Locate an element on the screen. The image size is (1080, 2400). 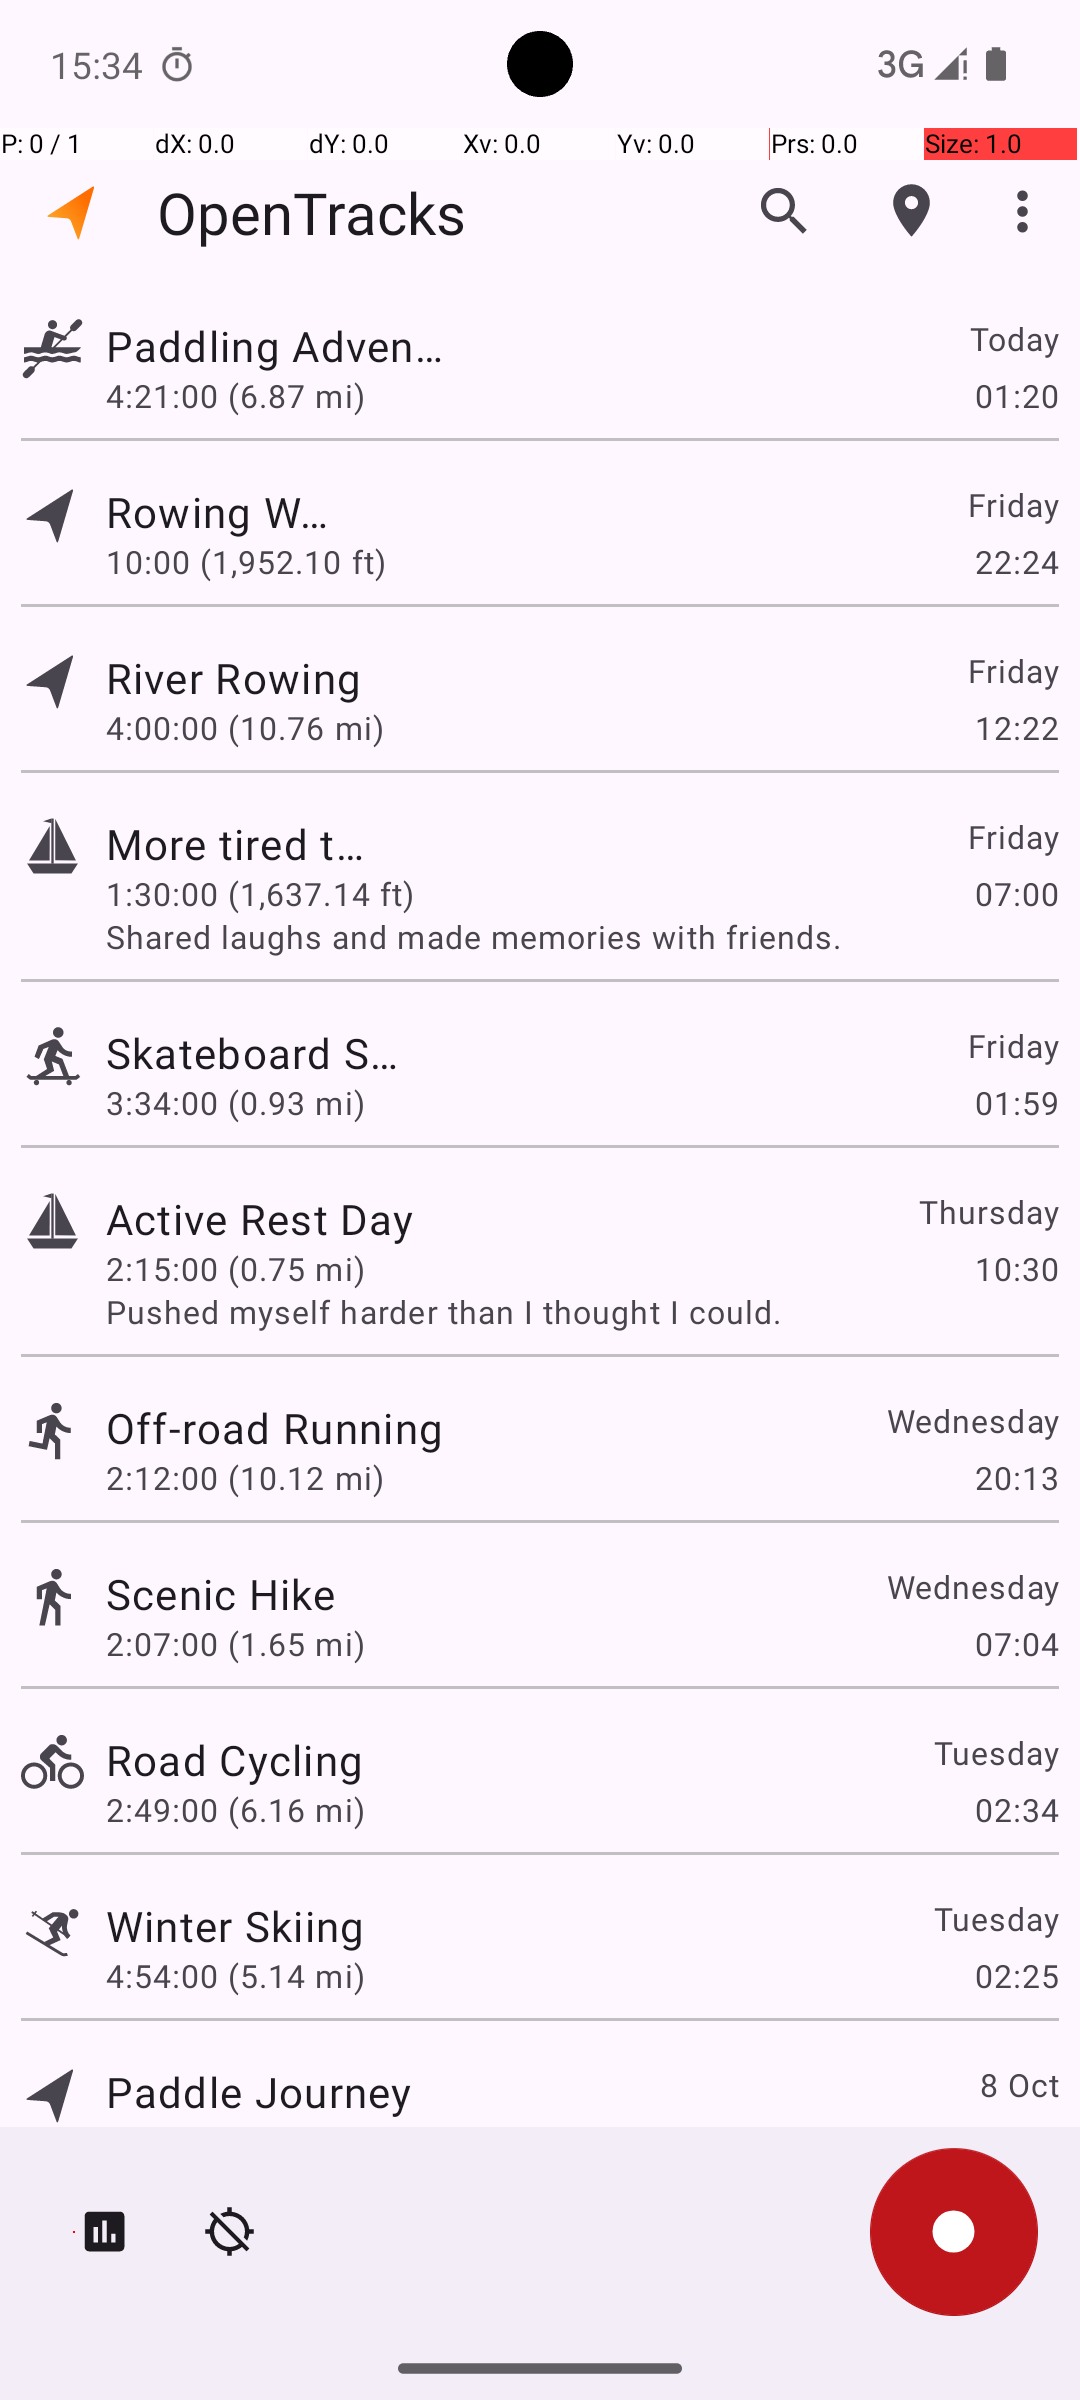
01:59 is located at coordinates (1016, 1102).